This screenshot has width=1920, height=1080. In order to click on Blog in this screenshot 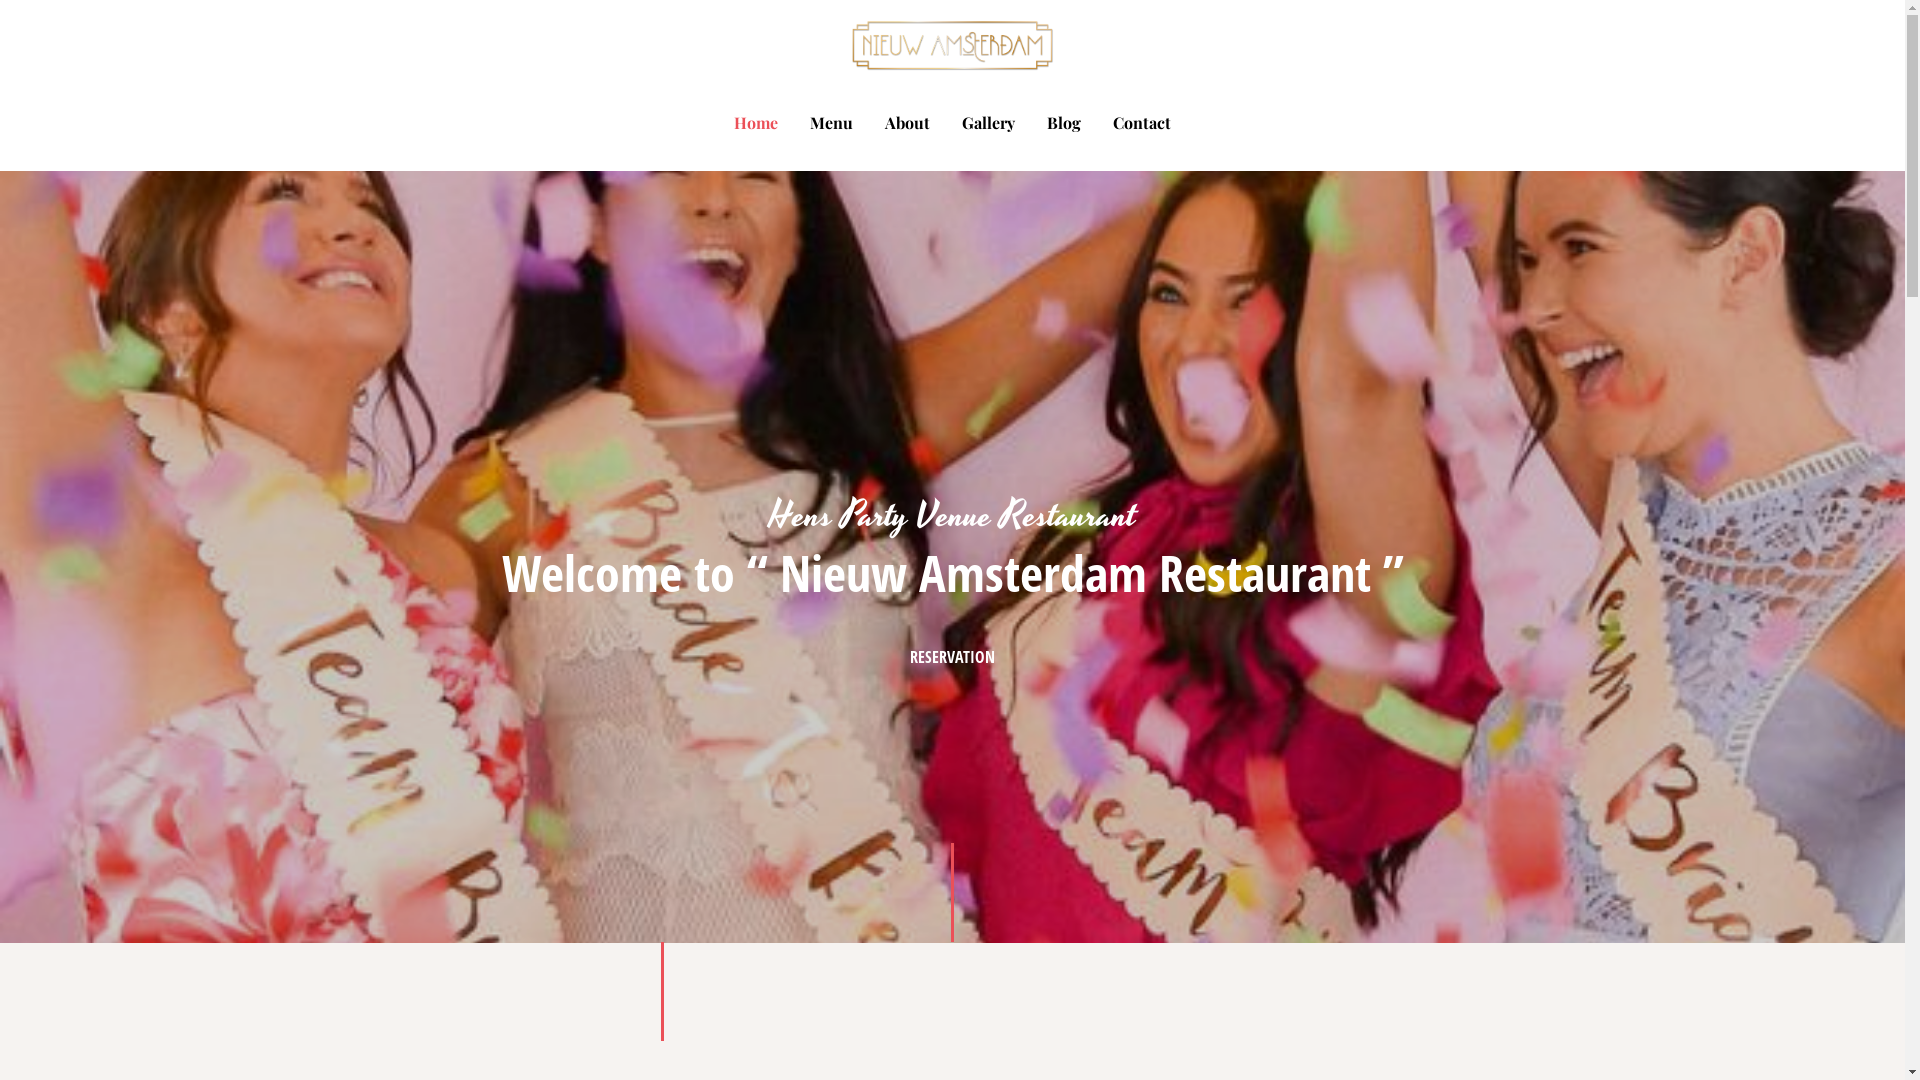, I will do `click(1064, 123)`.